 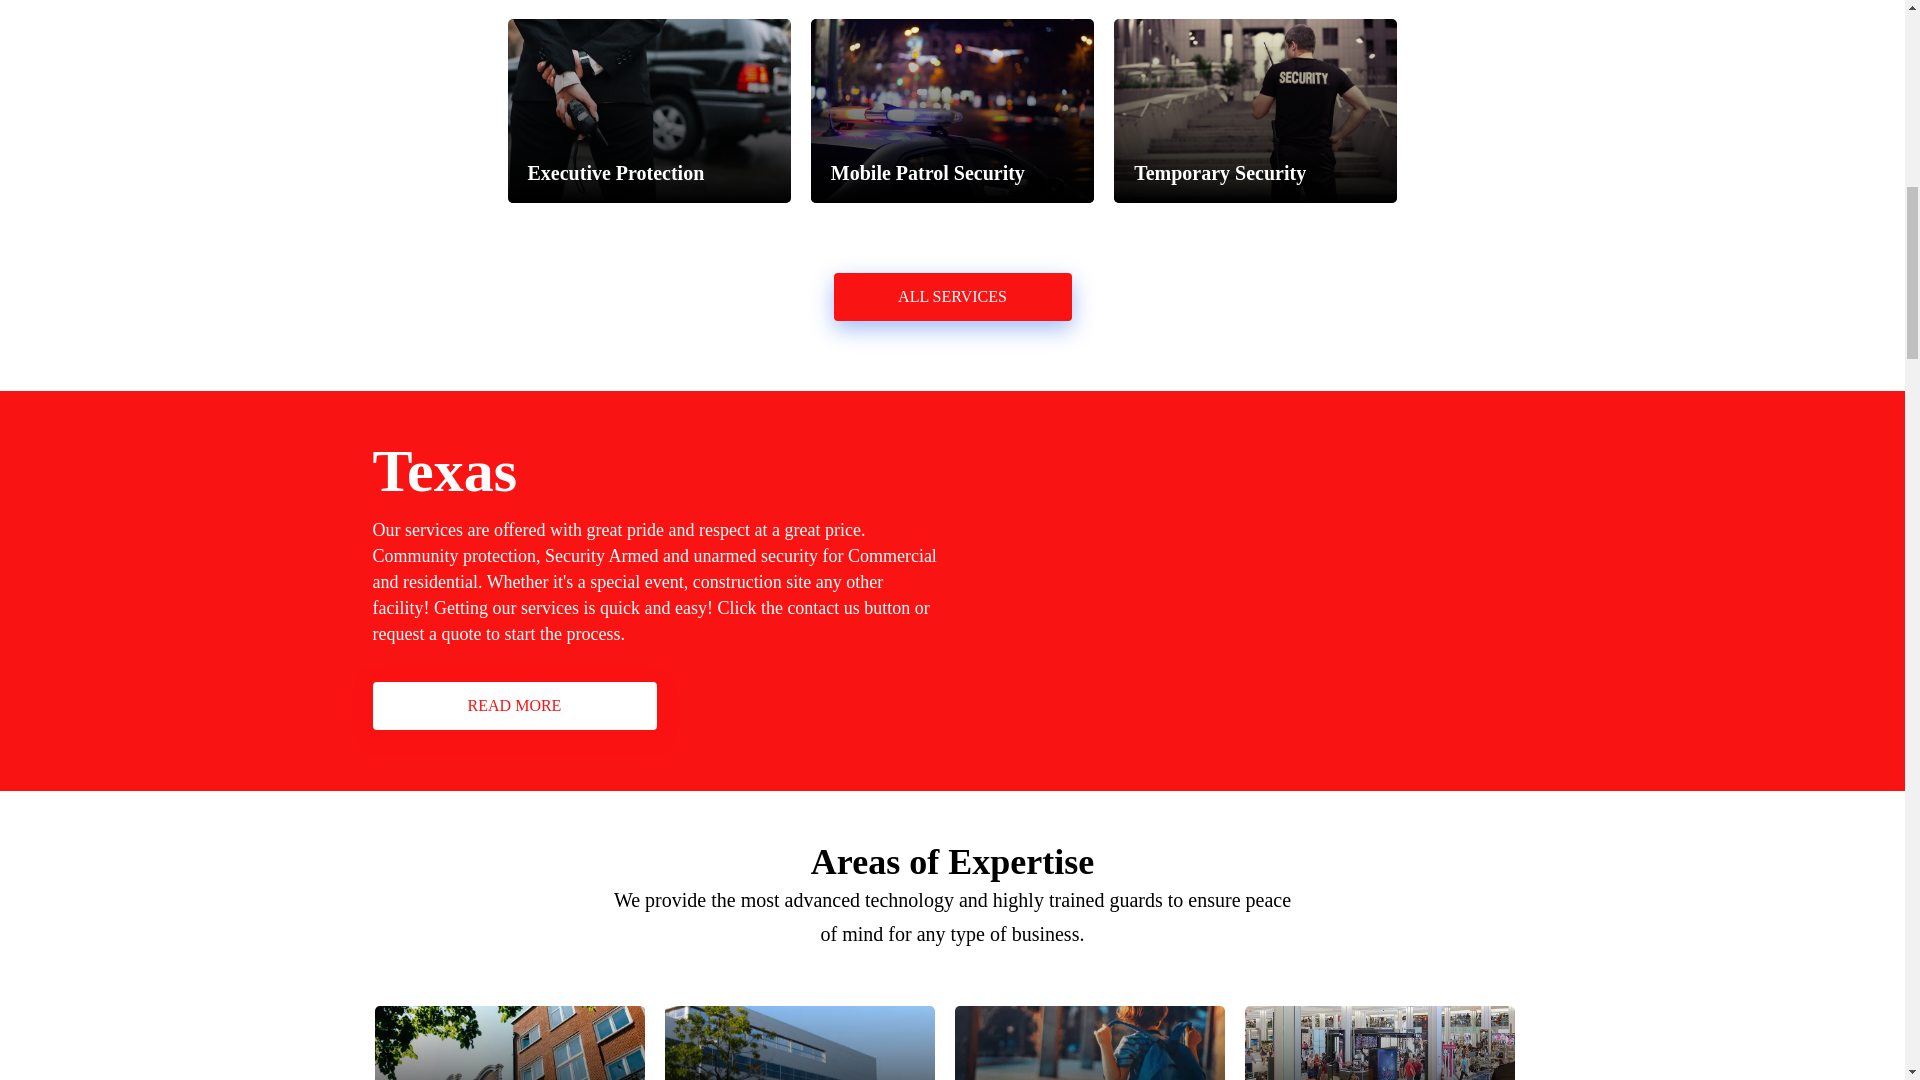 What do you see at coordinates (633, 556) in the screenshot?
I see `Armed` at bounding box center [633, 556].